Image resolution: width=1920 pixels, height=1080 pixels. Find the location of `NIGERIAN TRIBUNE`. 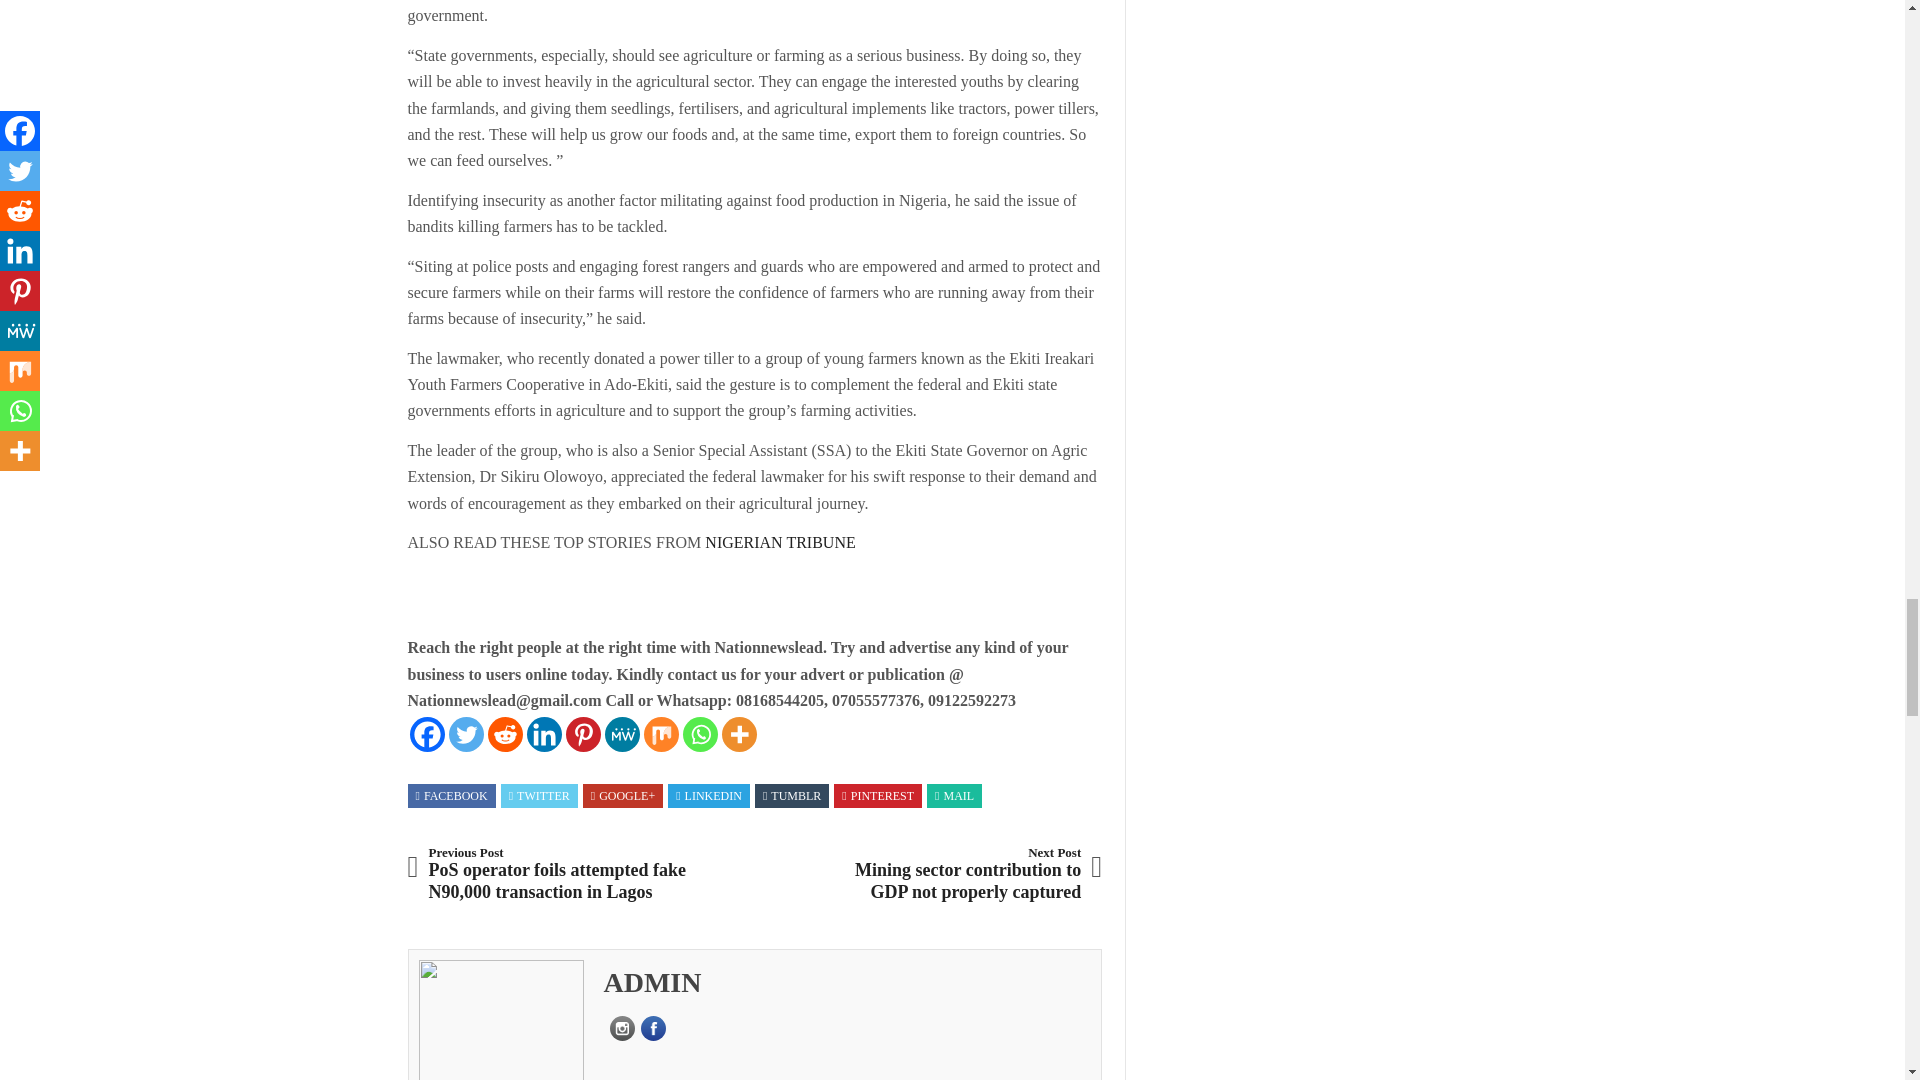

NIGERIAN TRIBUNE is located at coordinates (777, 542).